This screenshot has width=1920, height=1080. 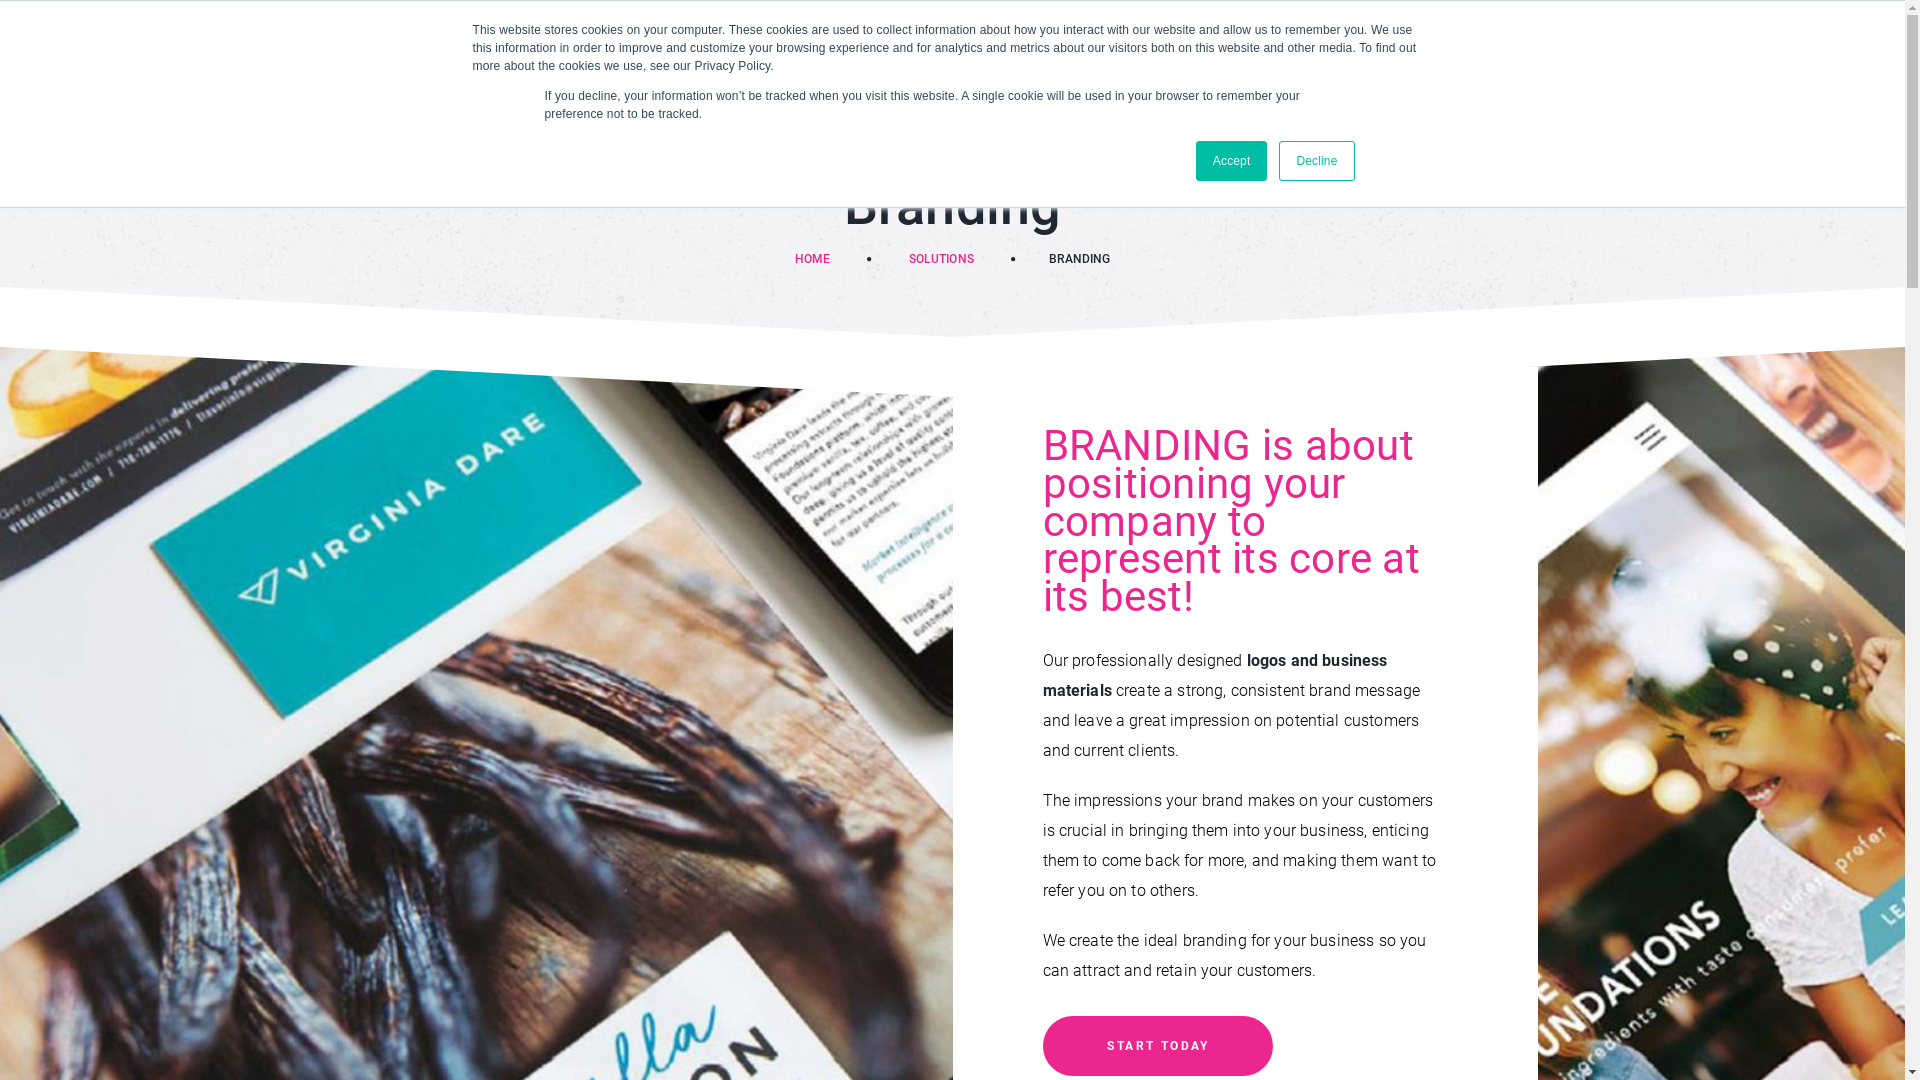 I want to click on CONTACT, so click(x=1324, y=63).